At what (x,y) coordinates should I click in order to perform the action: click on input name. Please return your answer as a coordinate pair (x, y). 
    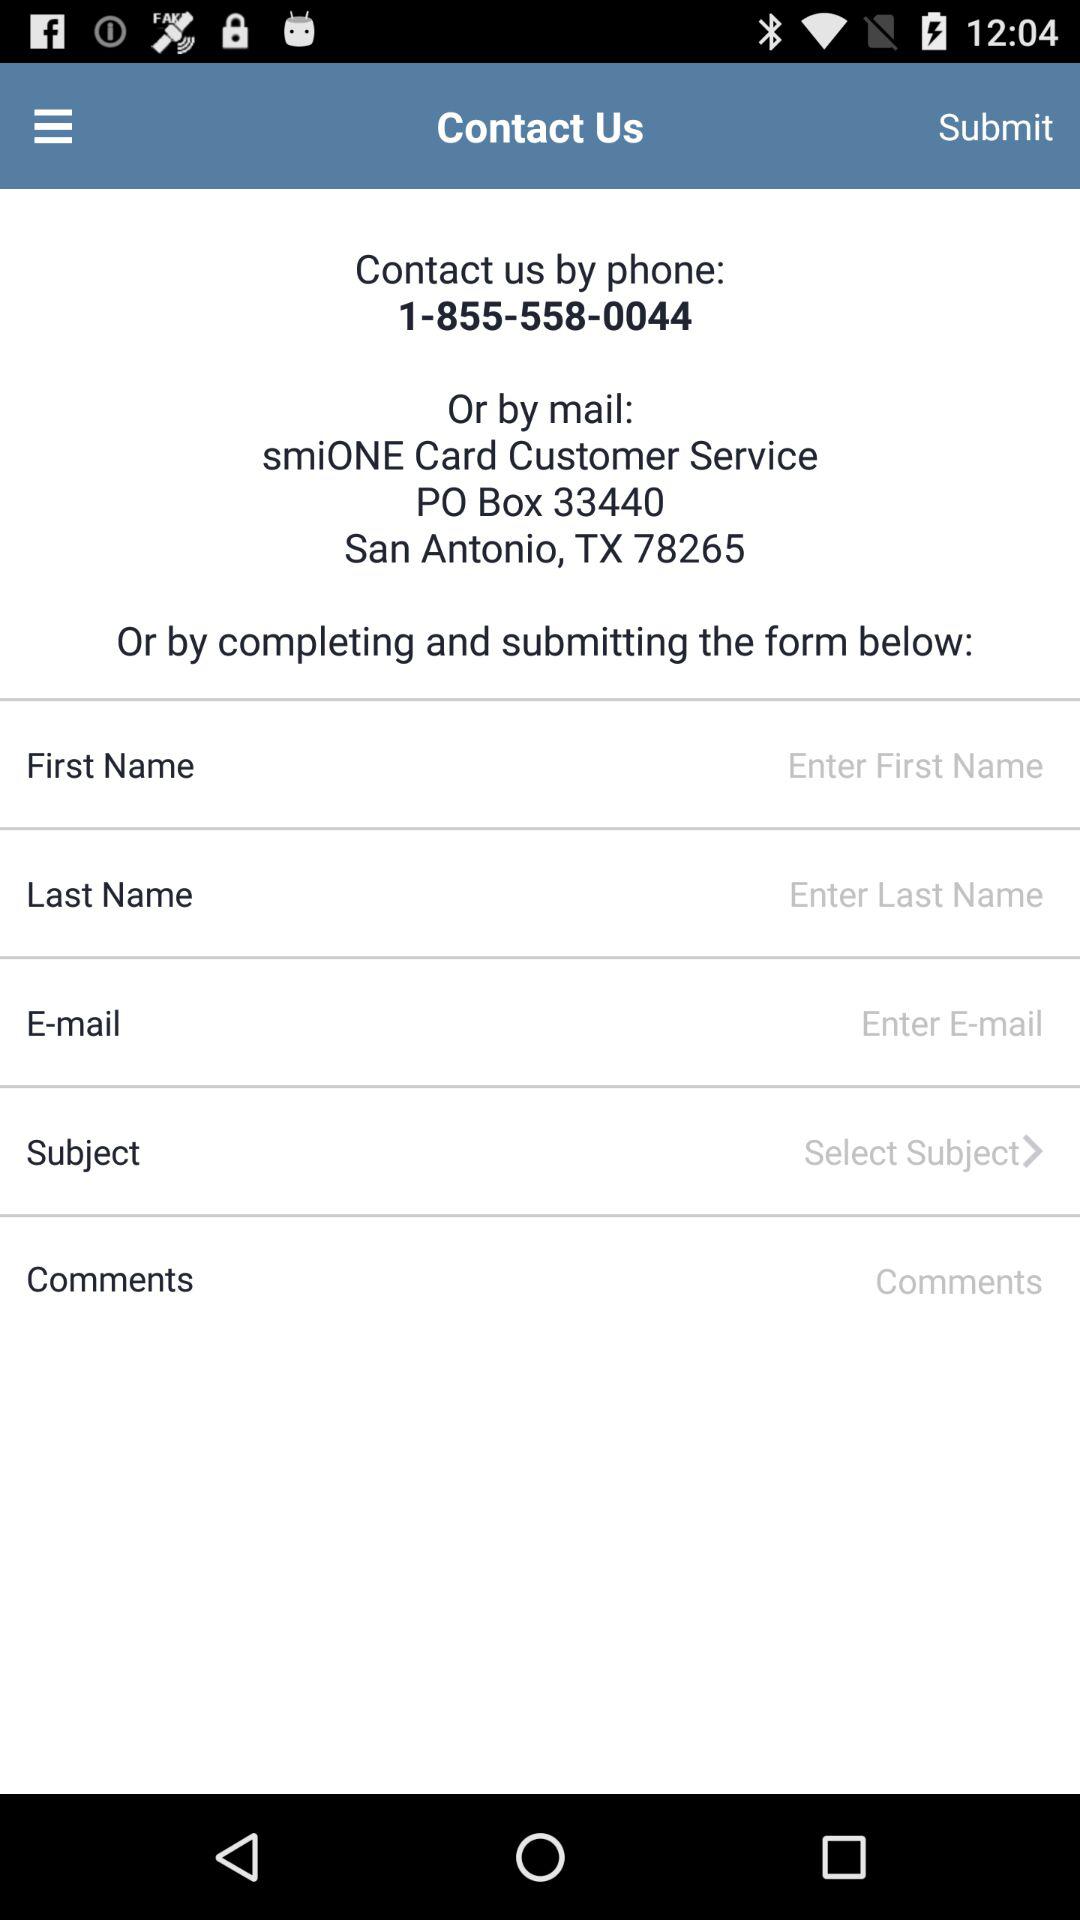
    Looking at the image, I should click on (636, 764).